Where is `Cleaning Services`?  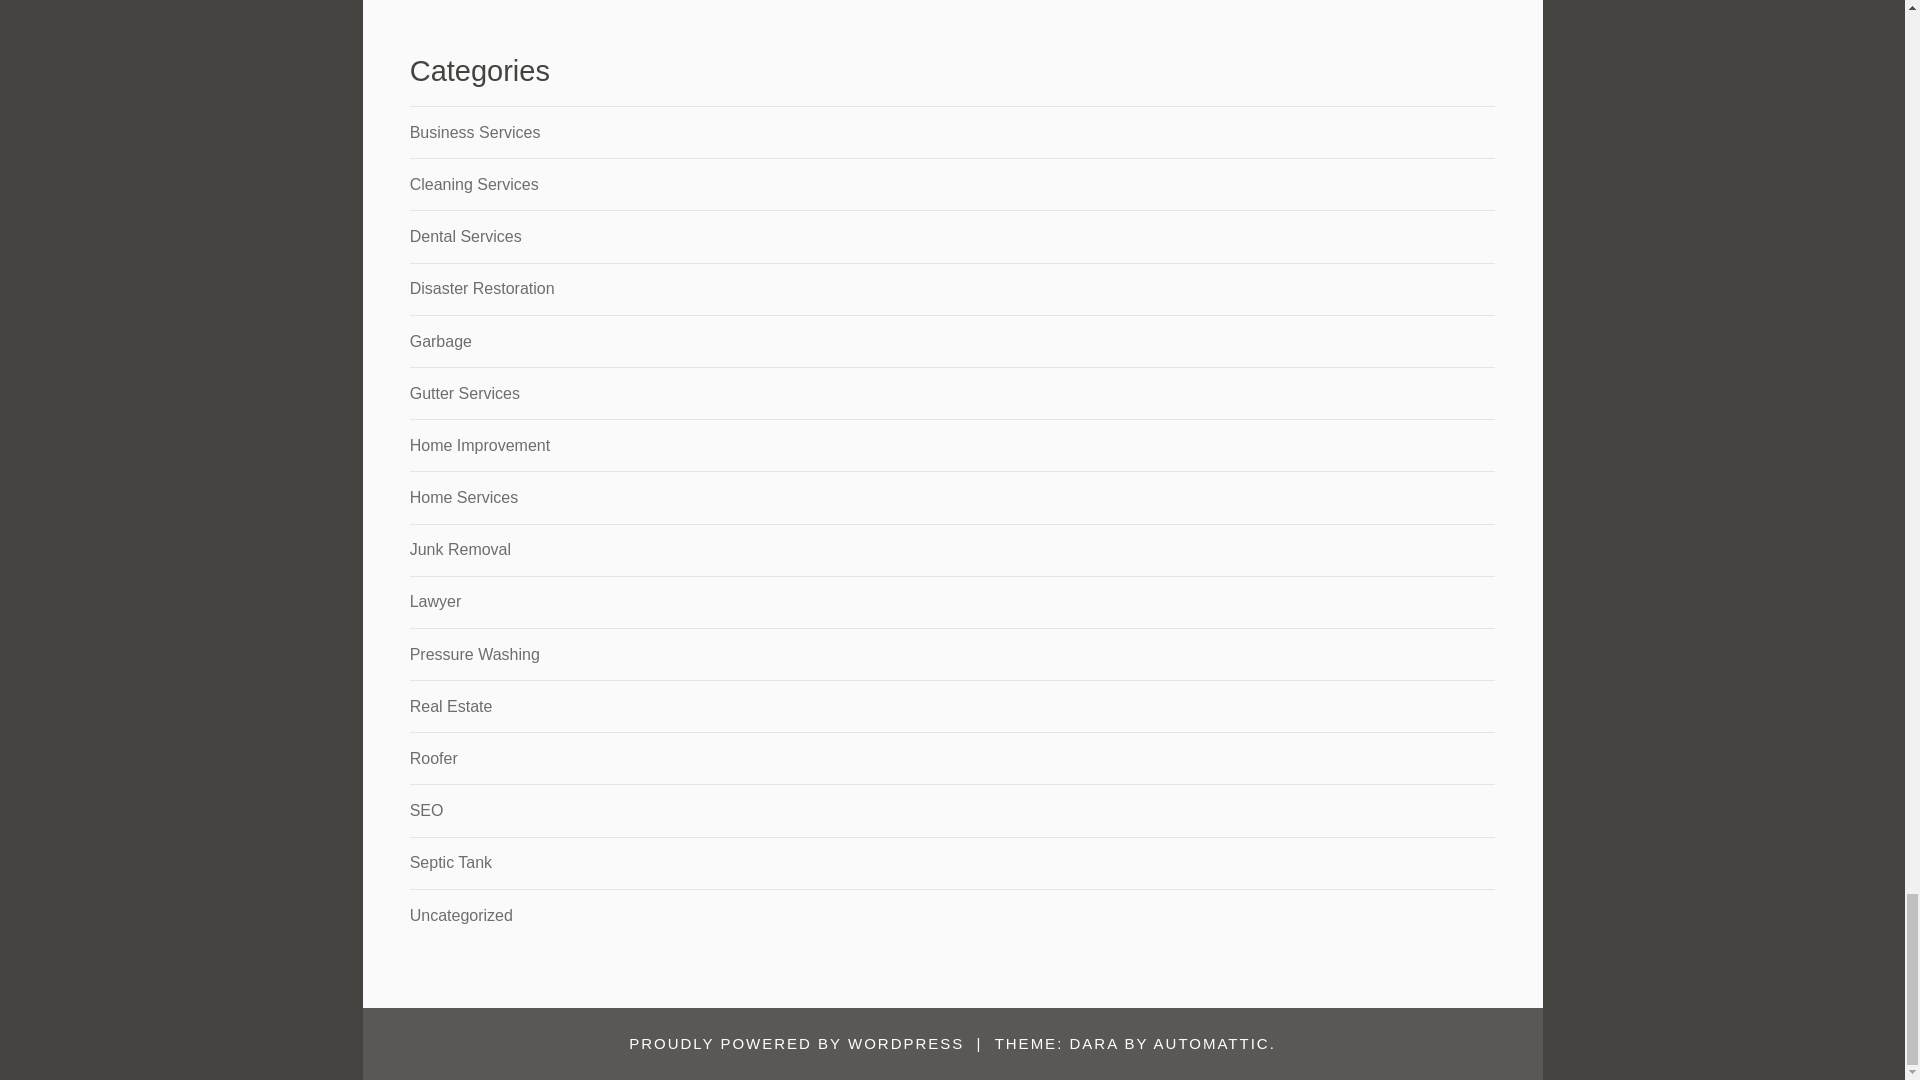 Cleaning Services is located at coordinates (474, 184).